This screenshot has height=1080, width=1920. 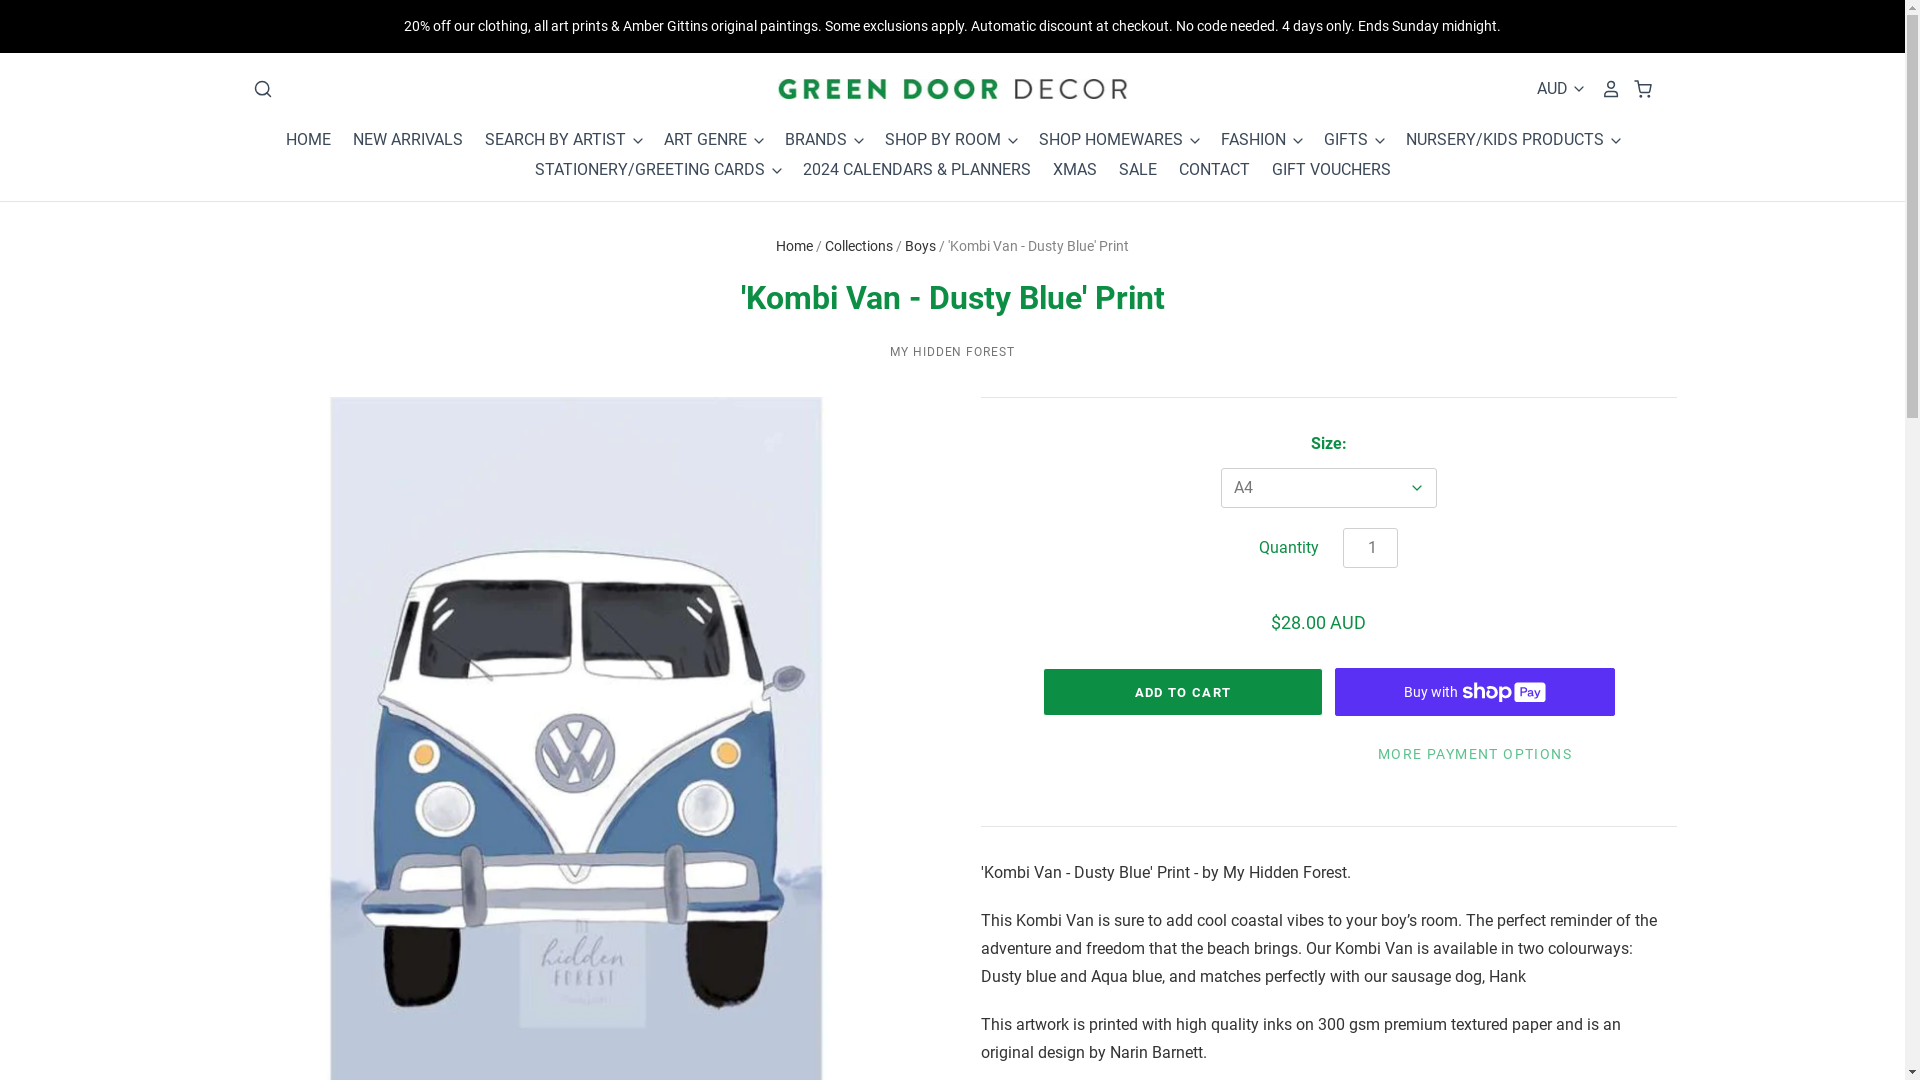 I want to click on ART GENRE Chevron down Icon, so click(x=704, y=140).